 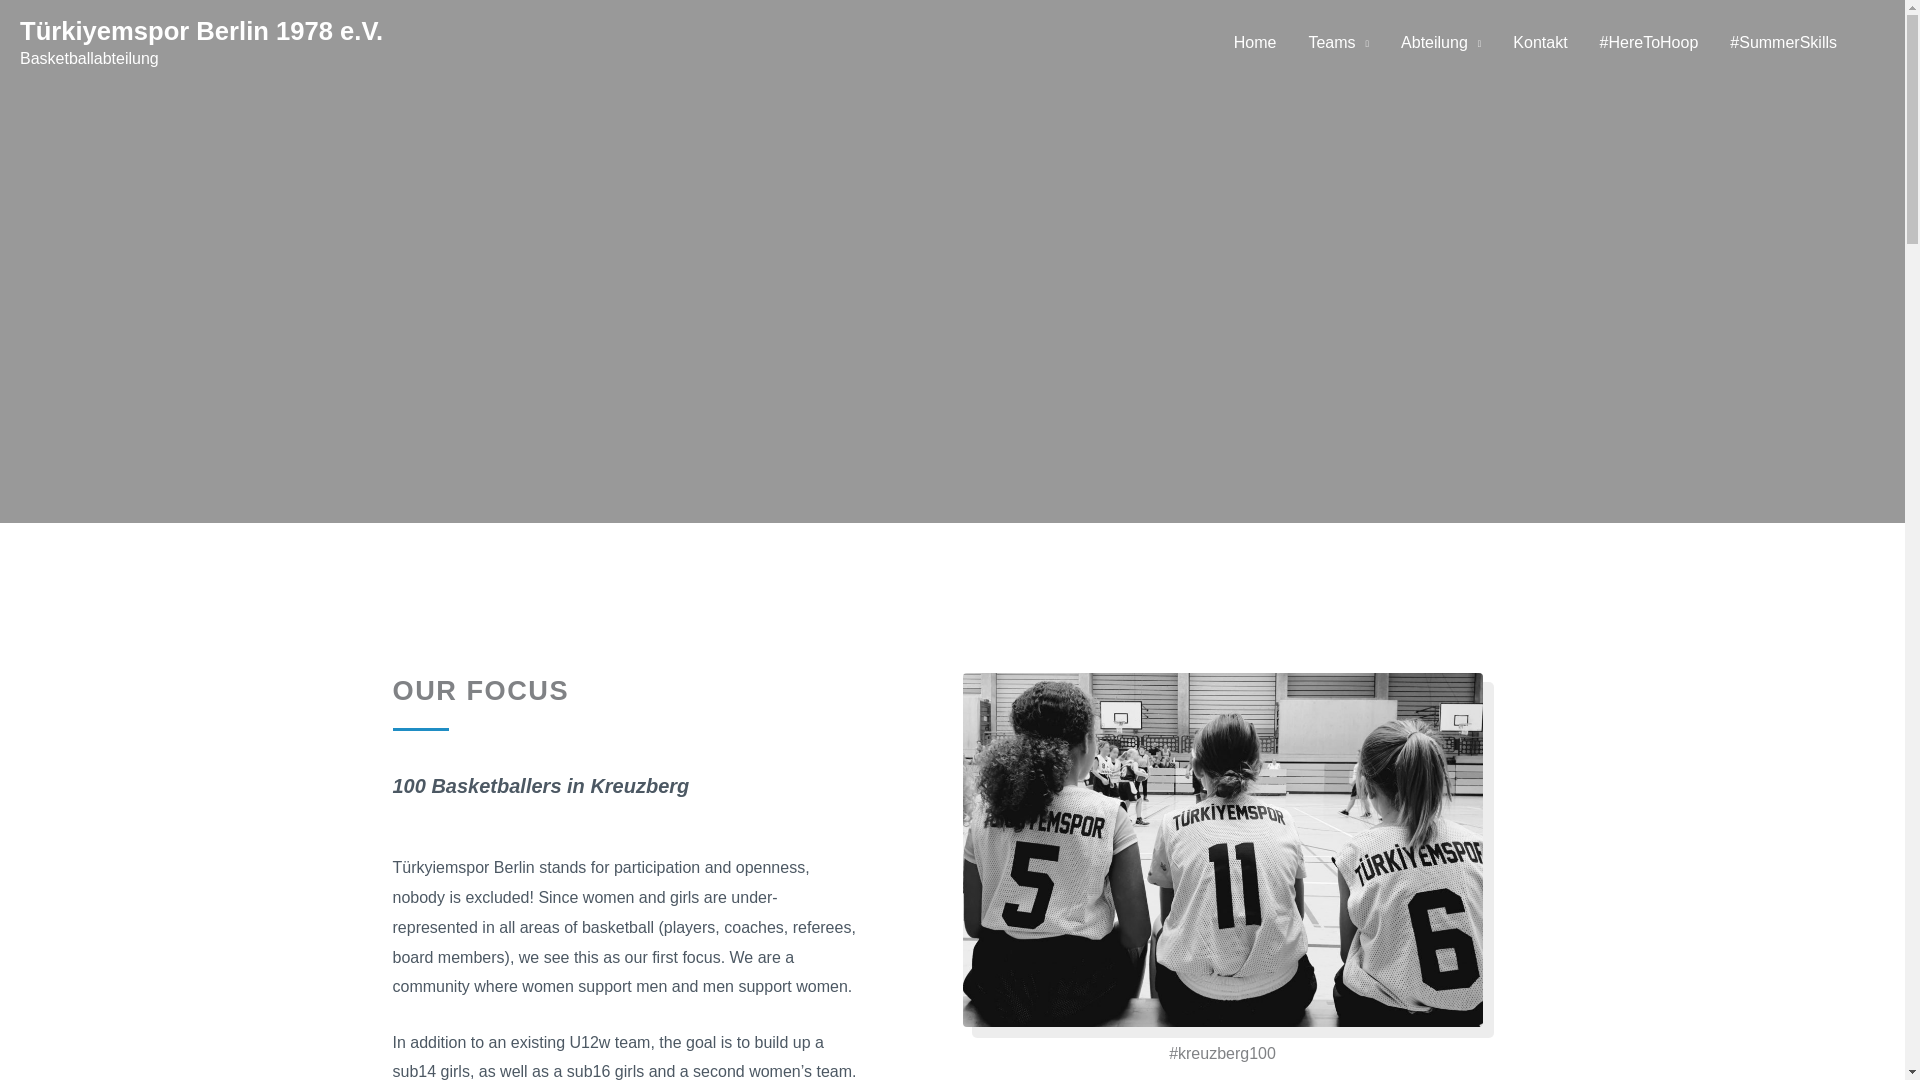 What do you see at coordinates (1540, 42) in the screenshot?
I see `Kontakt` at bounding box center [1540, 42].